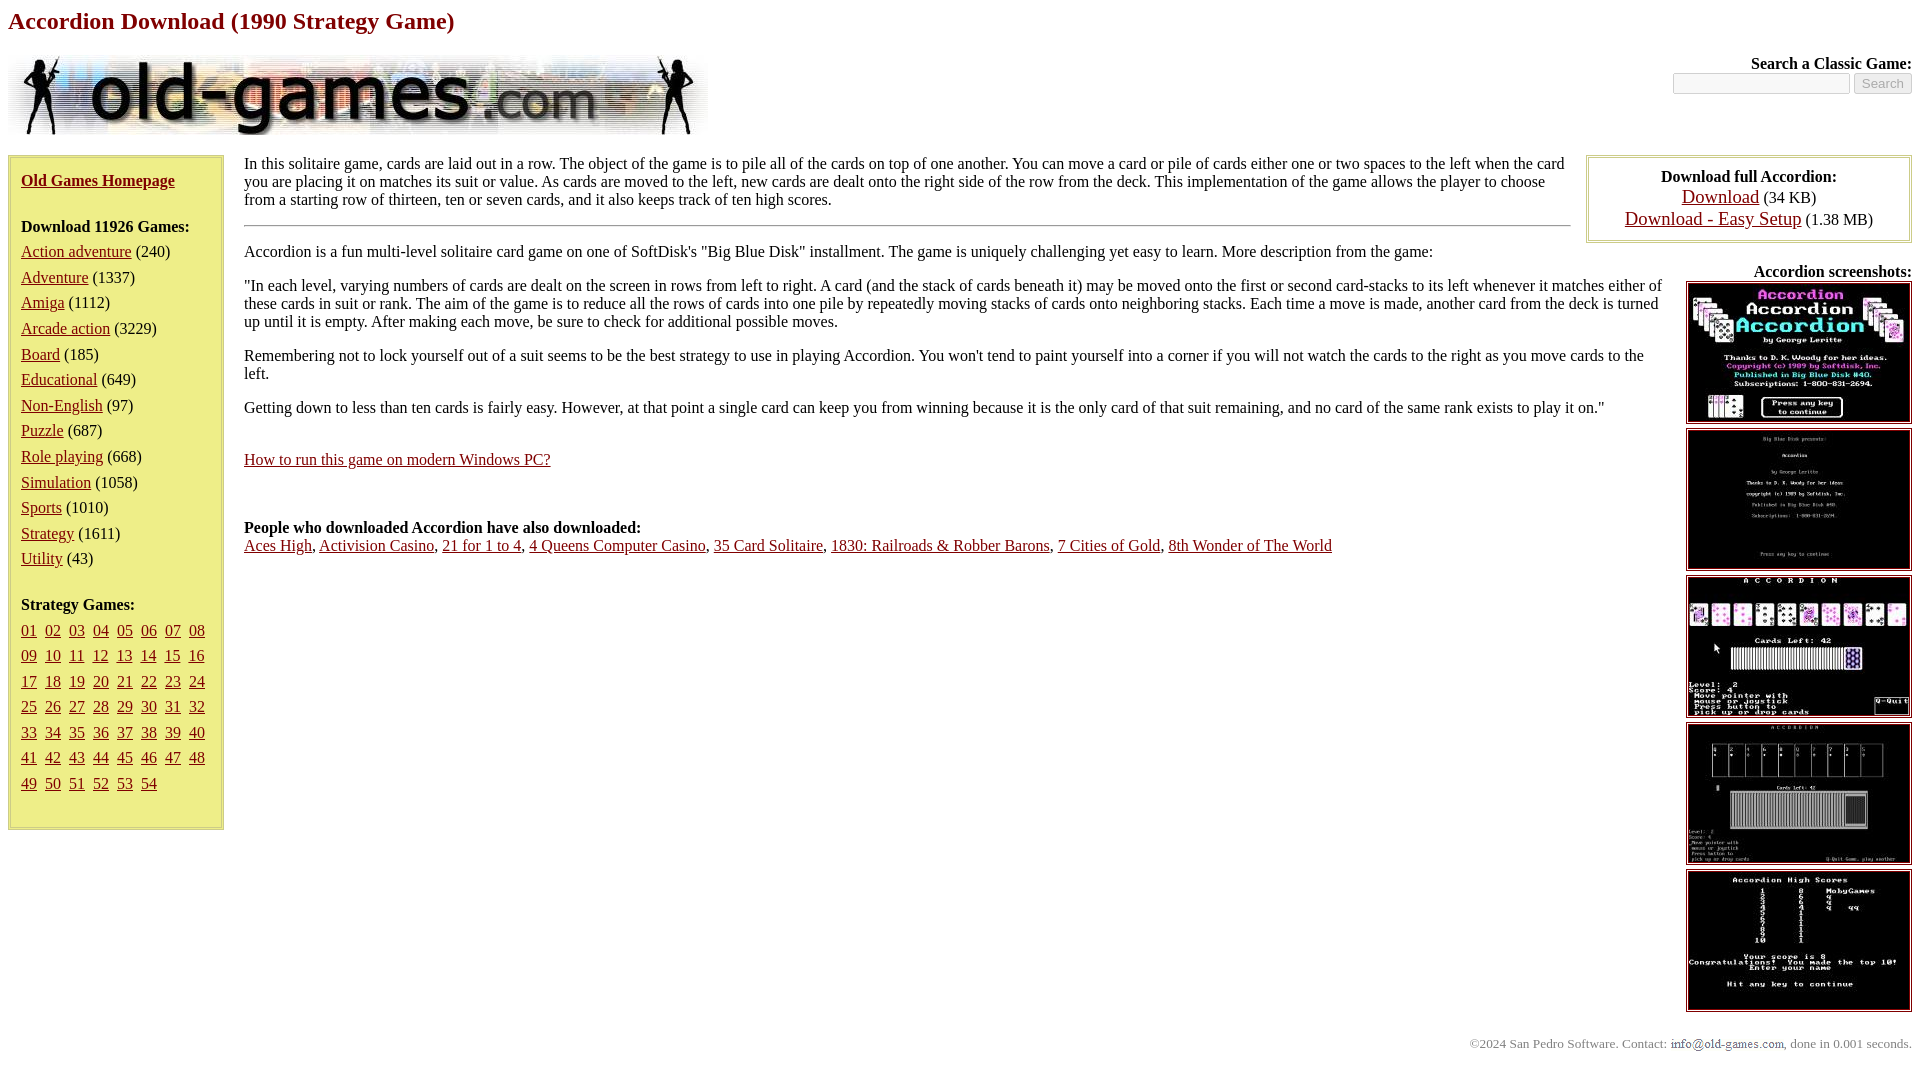 The width and height of the screenshot is (1920, 1080). What do you see at coordinates (54, 277) in the screenshot?
I see `Adventure` at bounding box center [54, 277].